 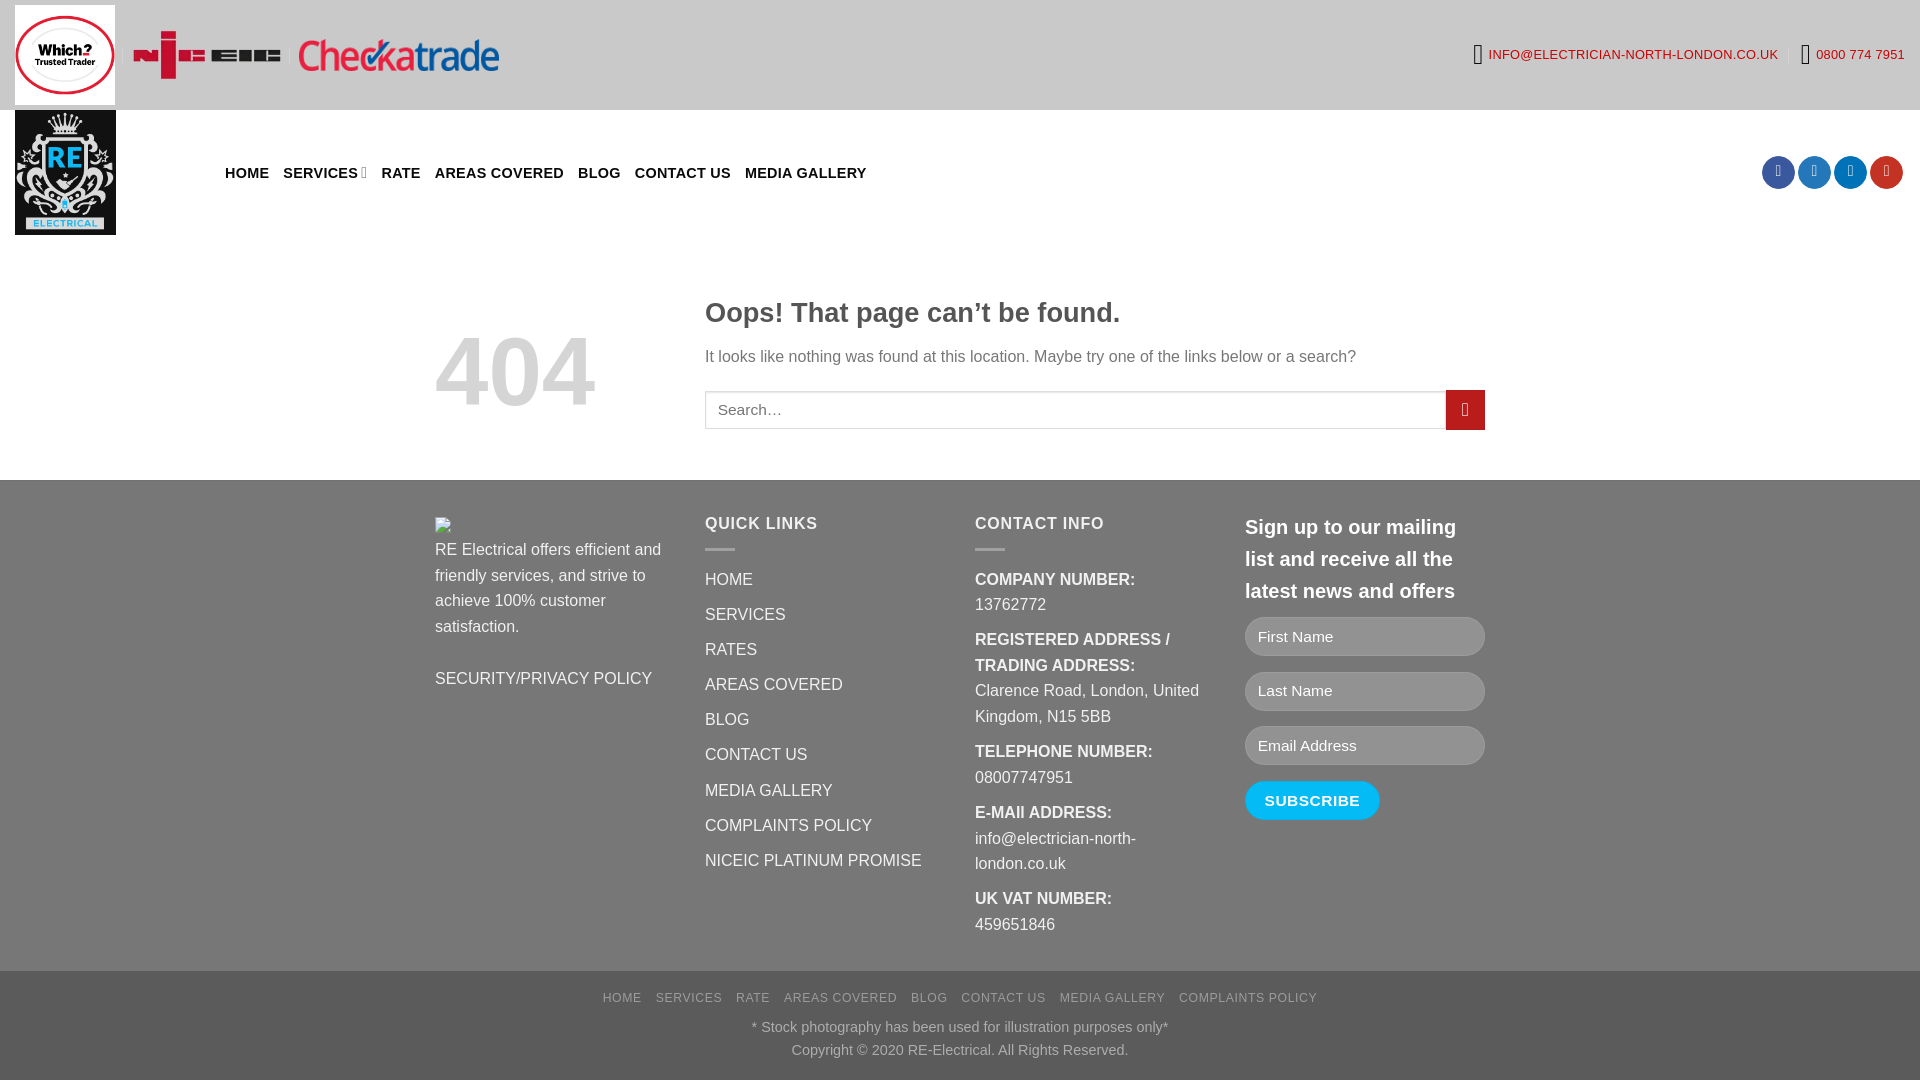 I want to click on HOME, so click(x=728, y=579).